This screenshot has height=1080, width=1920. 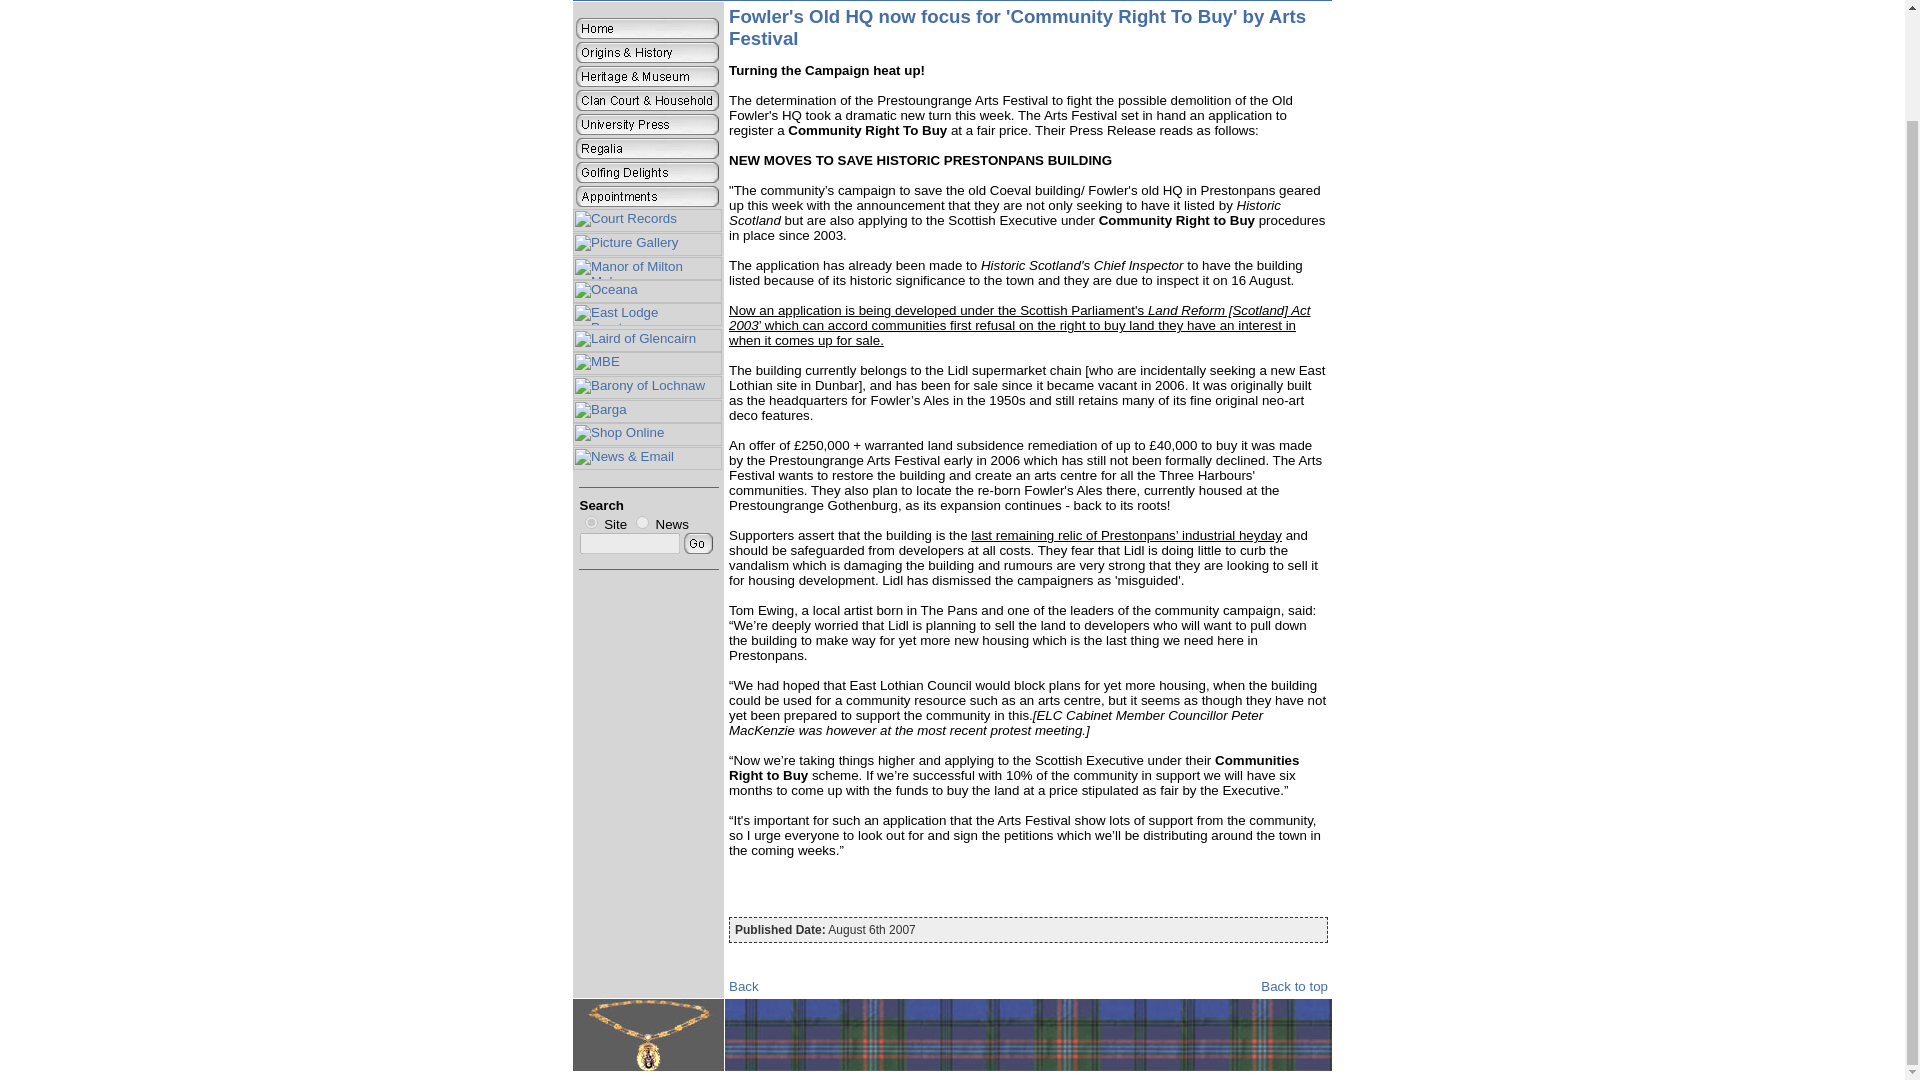 What do you see at coordinates (590, 522) in the screenshot?
I see `site` at bounding box center [590, 522].